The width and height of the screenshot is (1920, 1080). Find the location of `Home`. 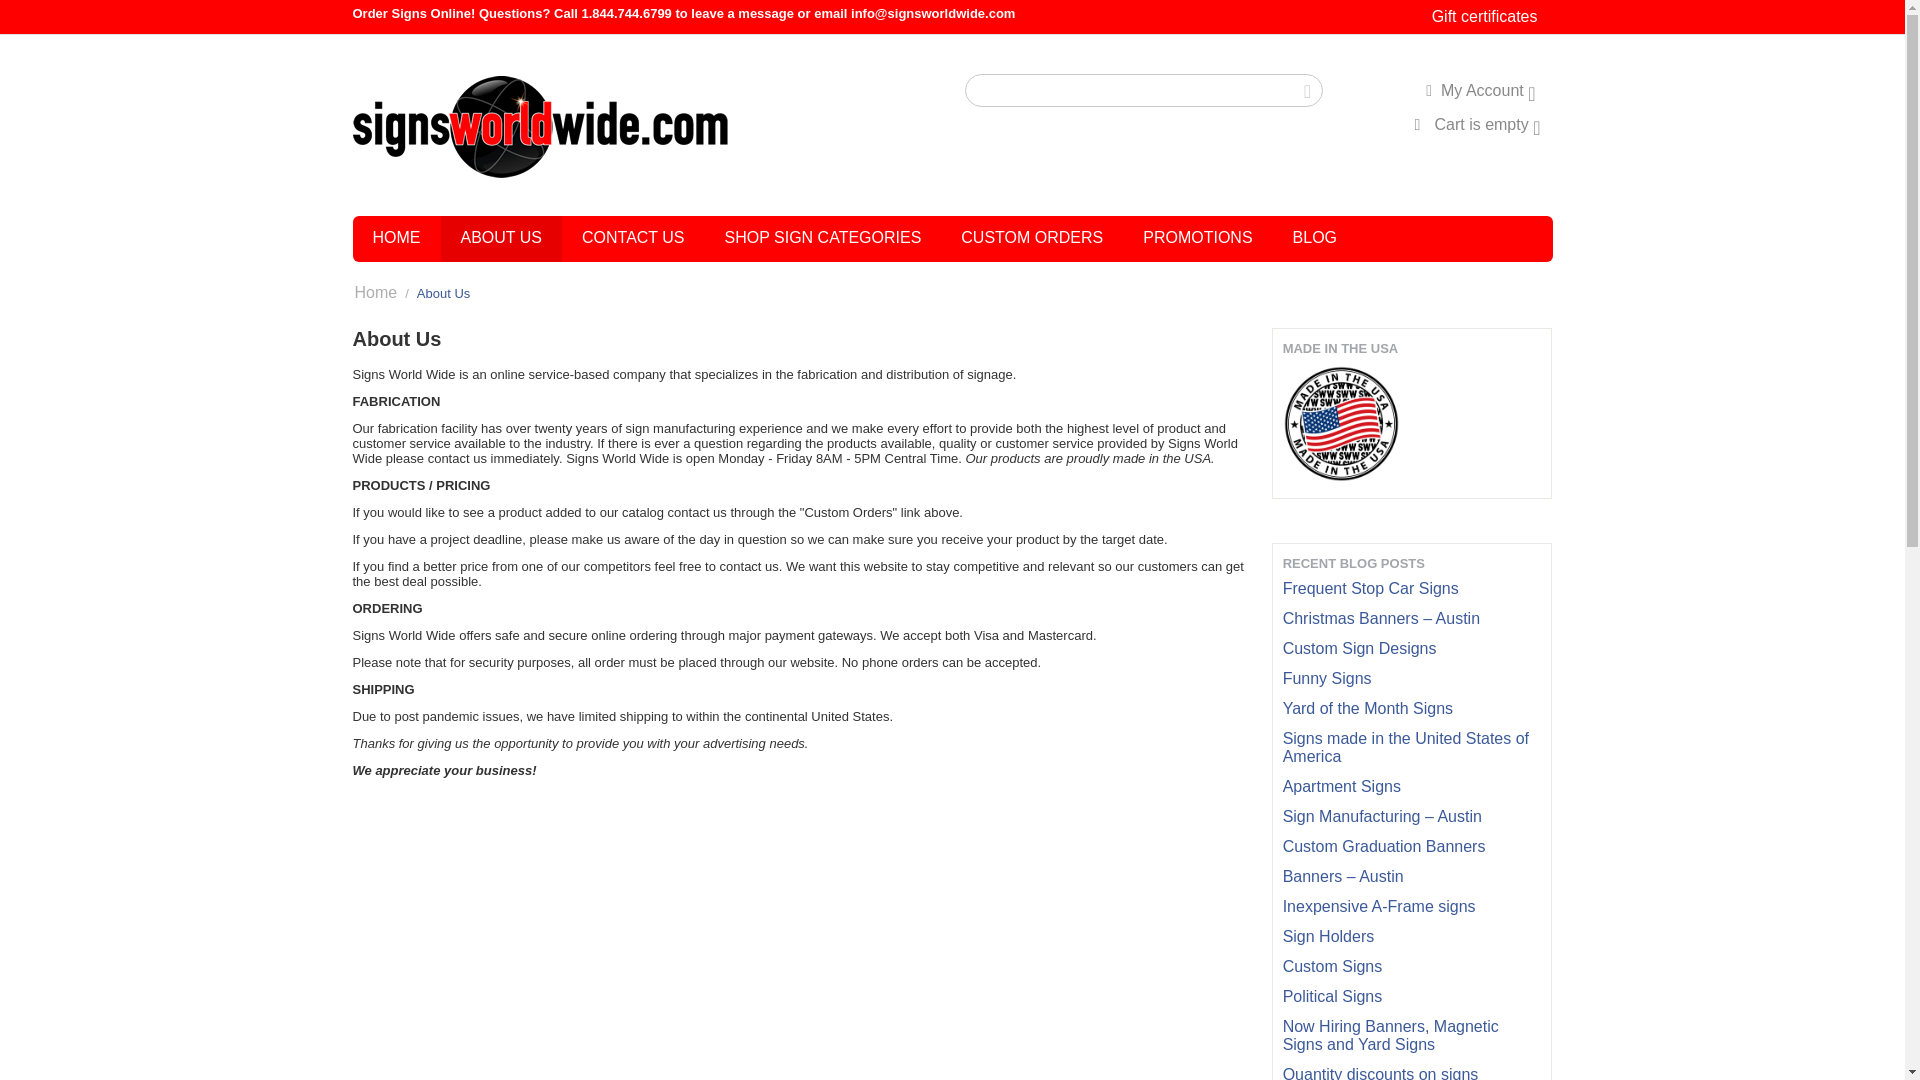

Home is located at coordinates (375, 292).